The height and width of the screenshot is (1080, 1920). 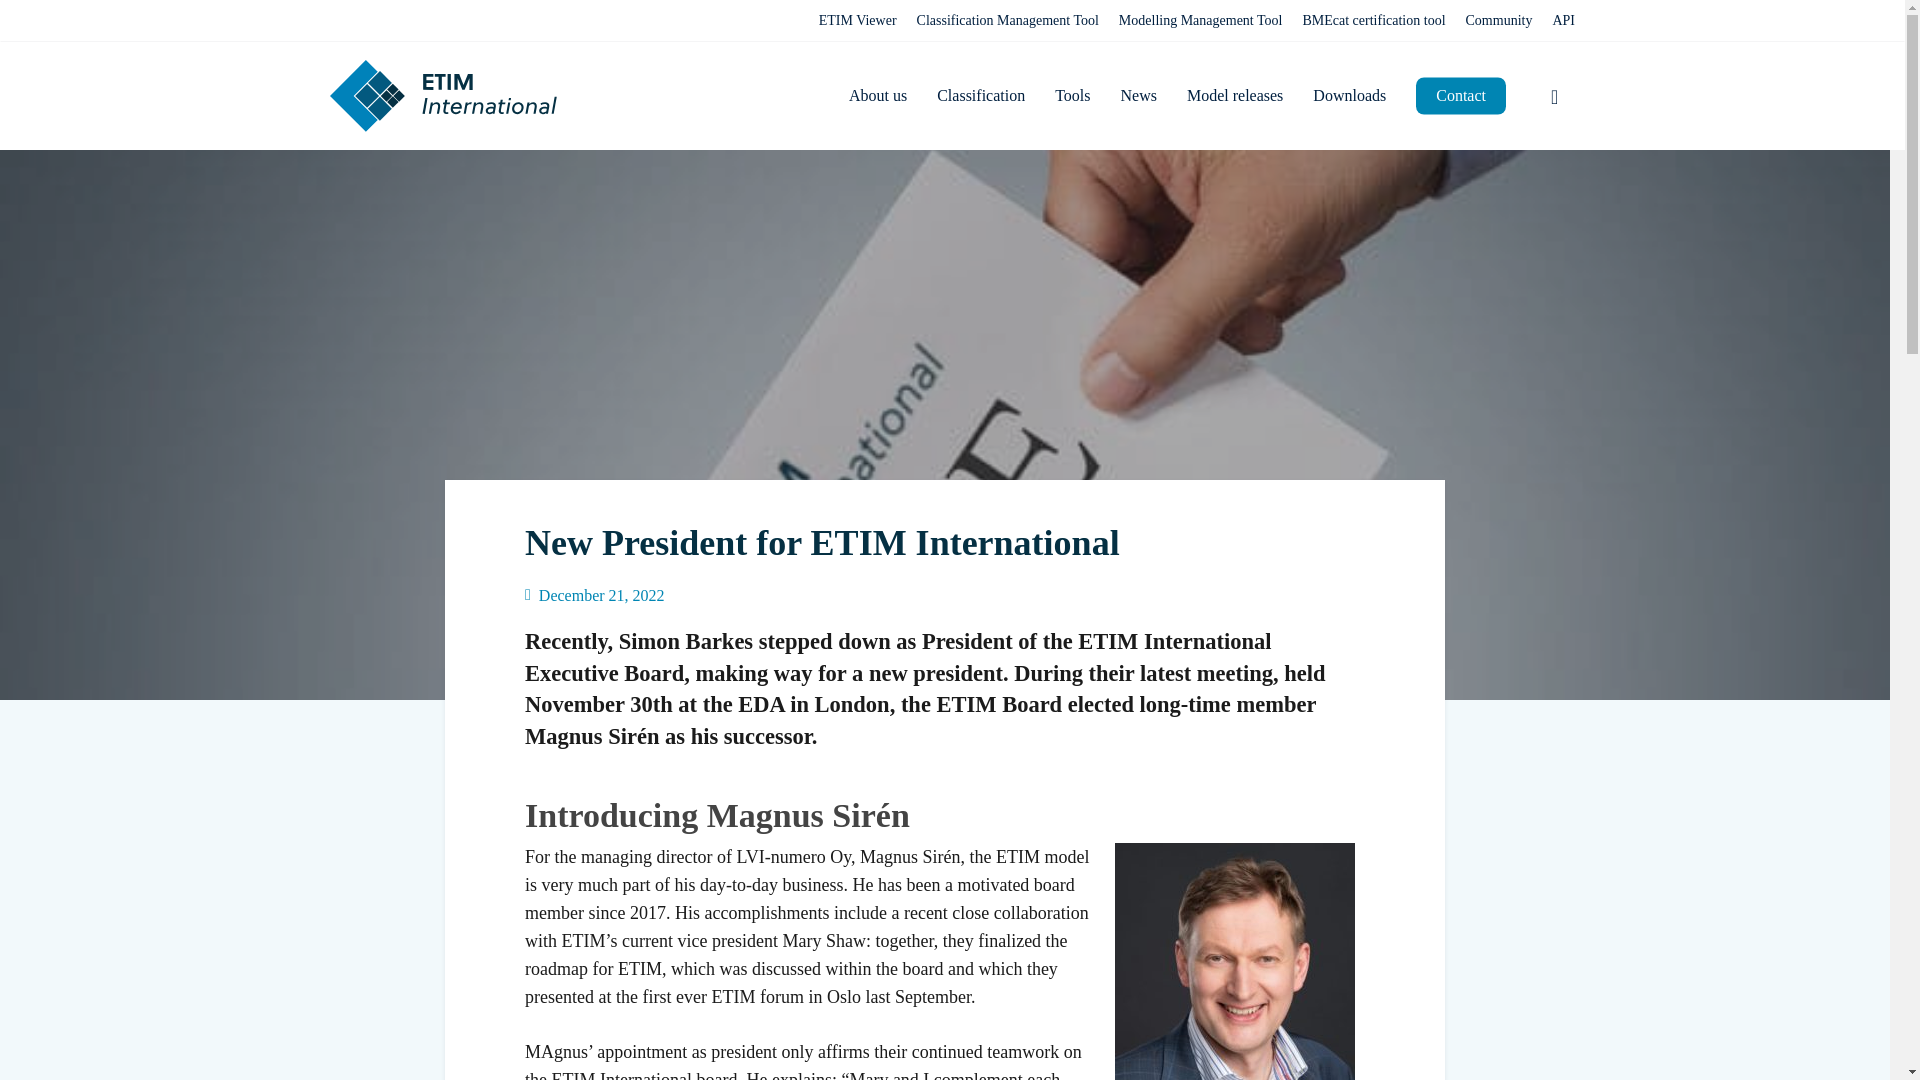 I want to click on Modelling Management Tool, so click(x=1200, y=20).